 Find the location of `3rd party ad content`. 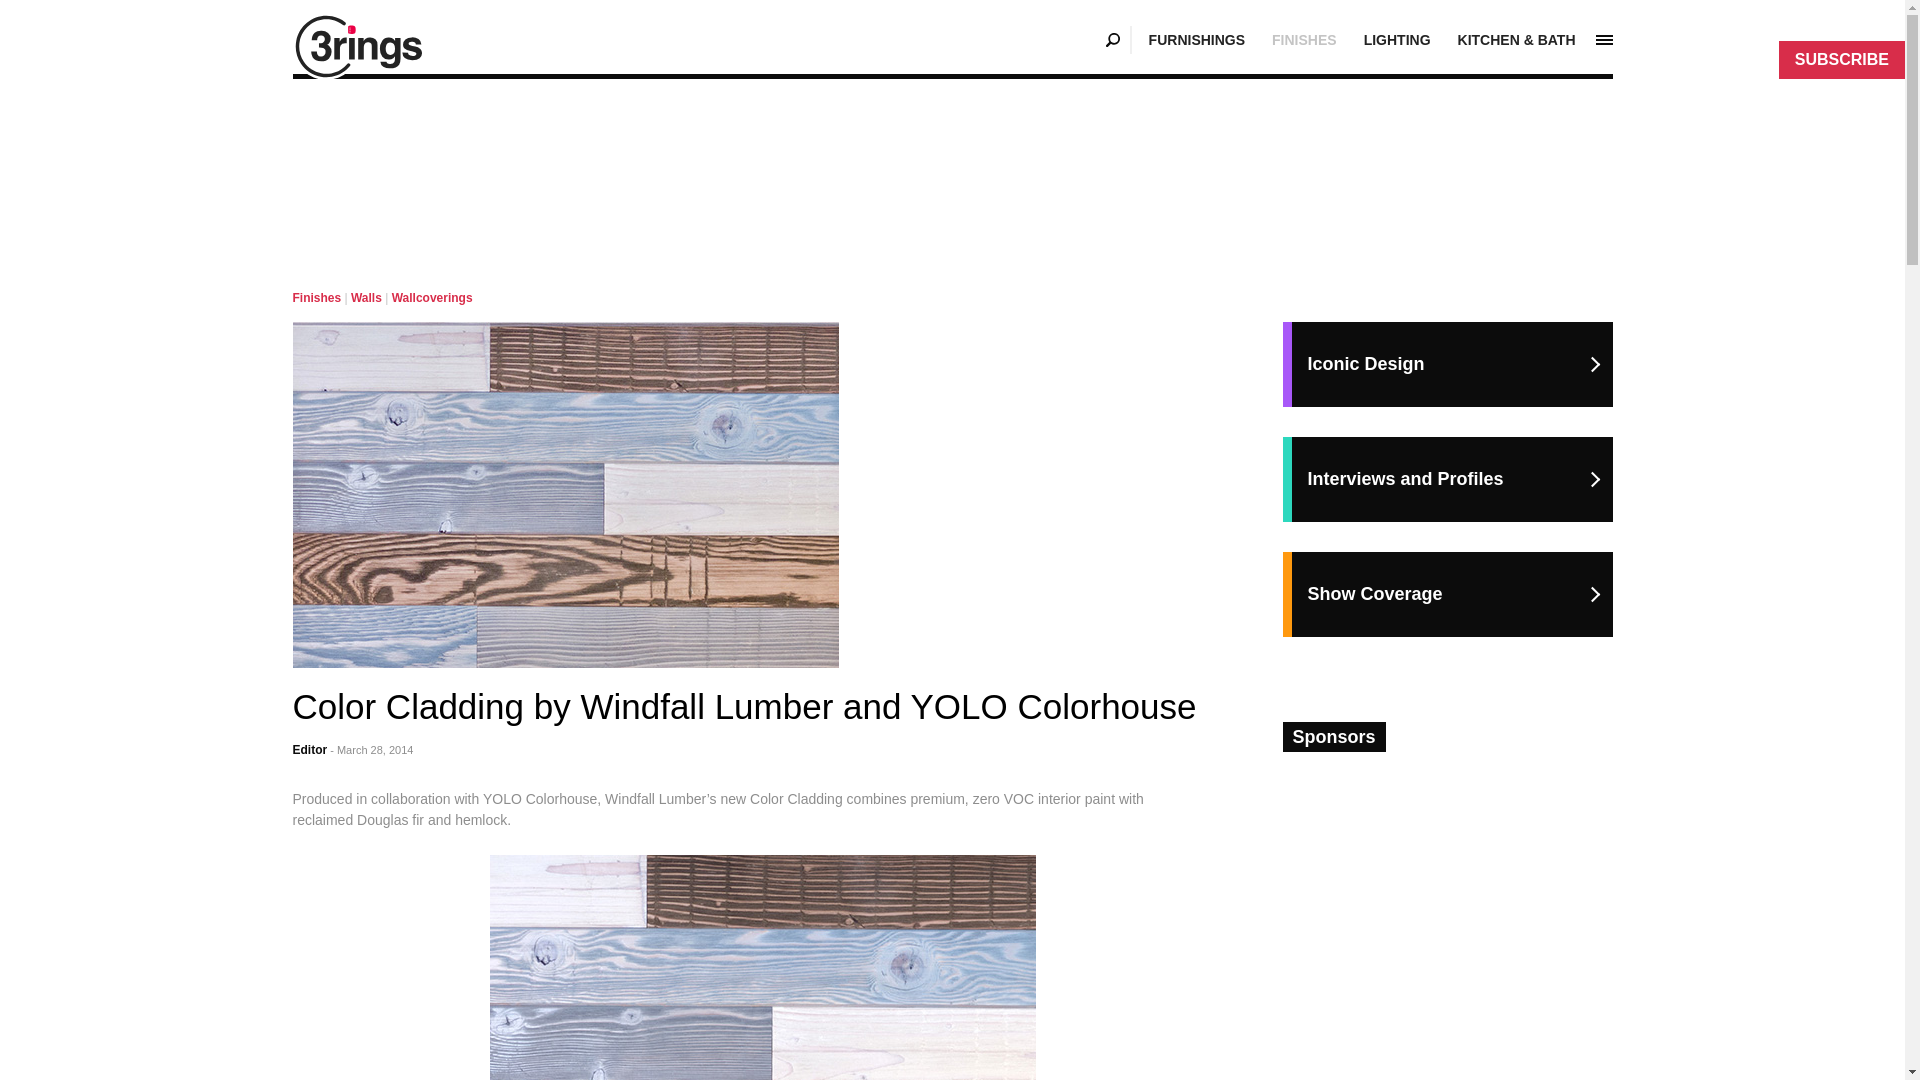

3rd party ad content is located at coordinates (953, 163).